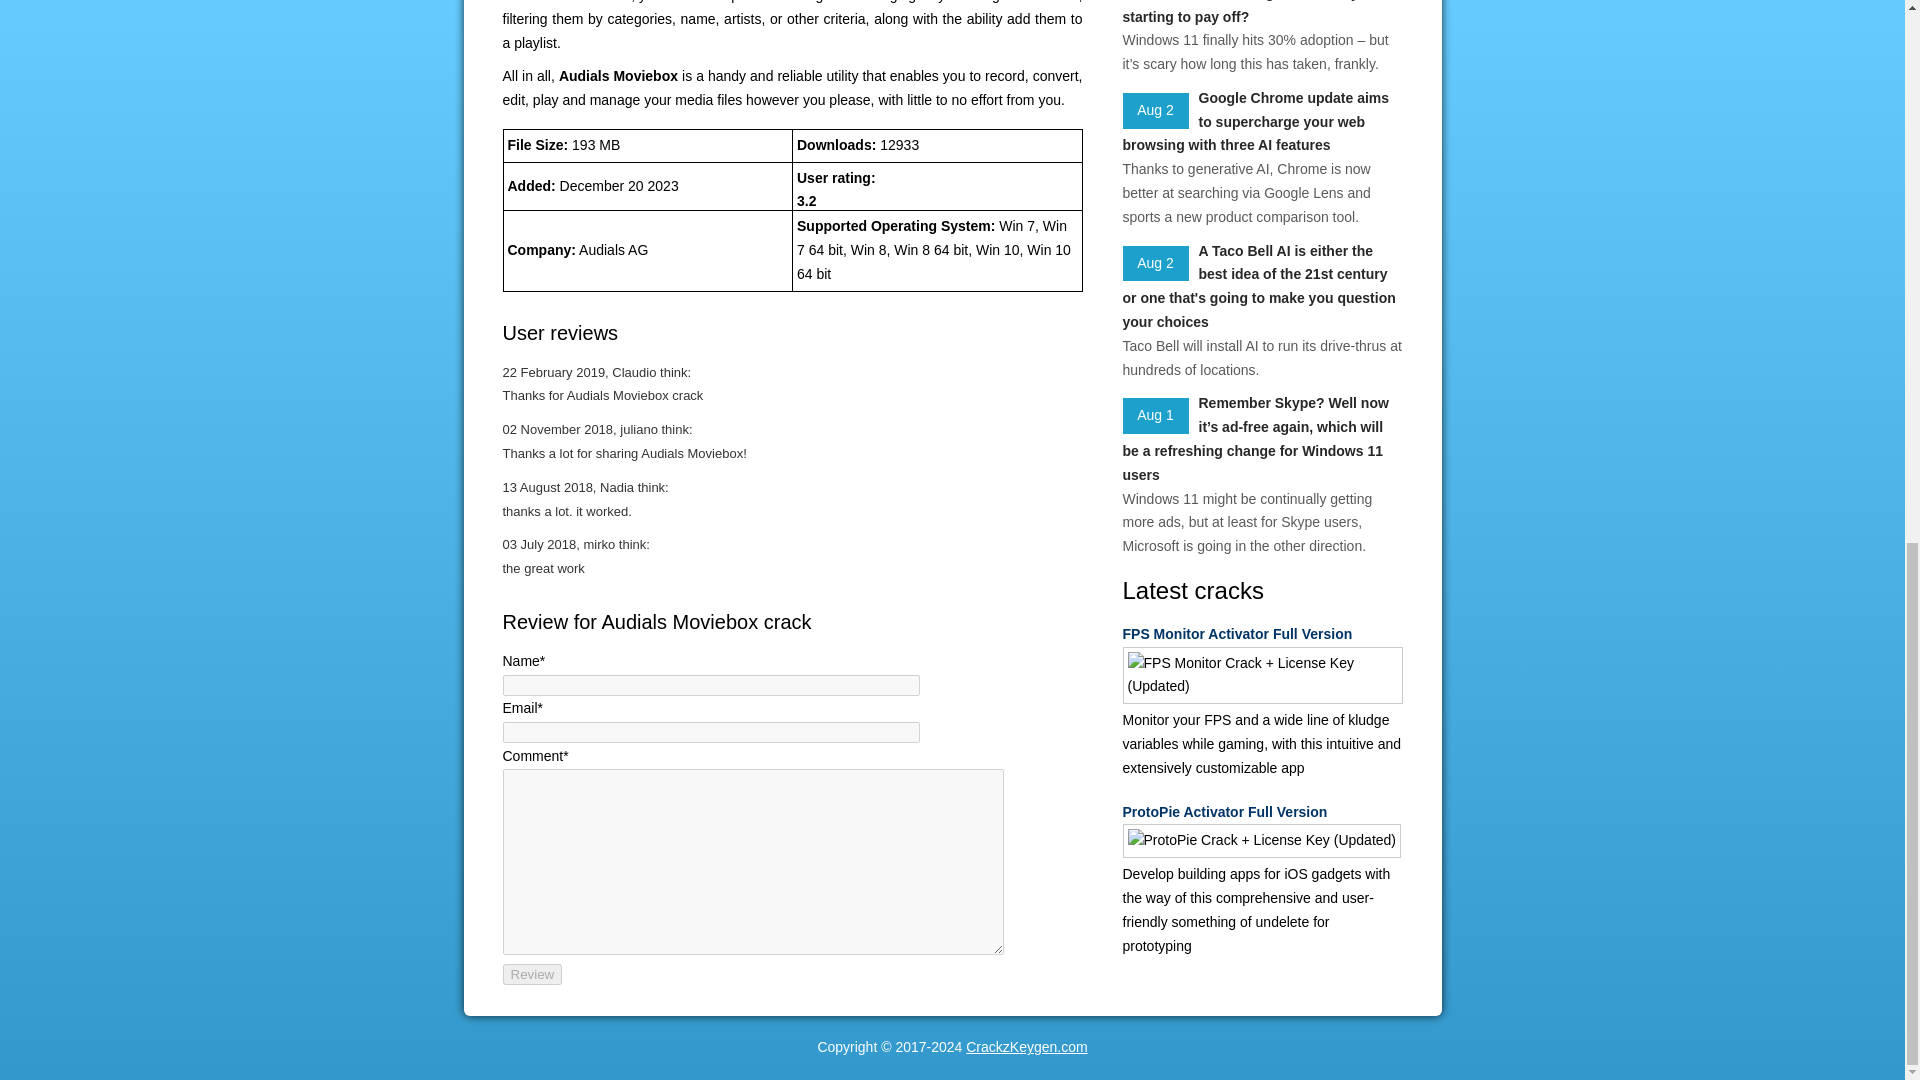  What do you see at coordinates (1261, 634) in the screenshot?
I see `FPS Monitor Activator Full Version` at bounding box center [1261, 634].